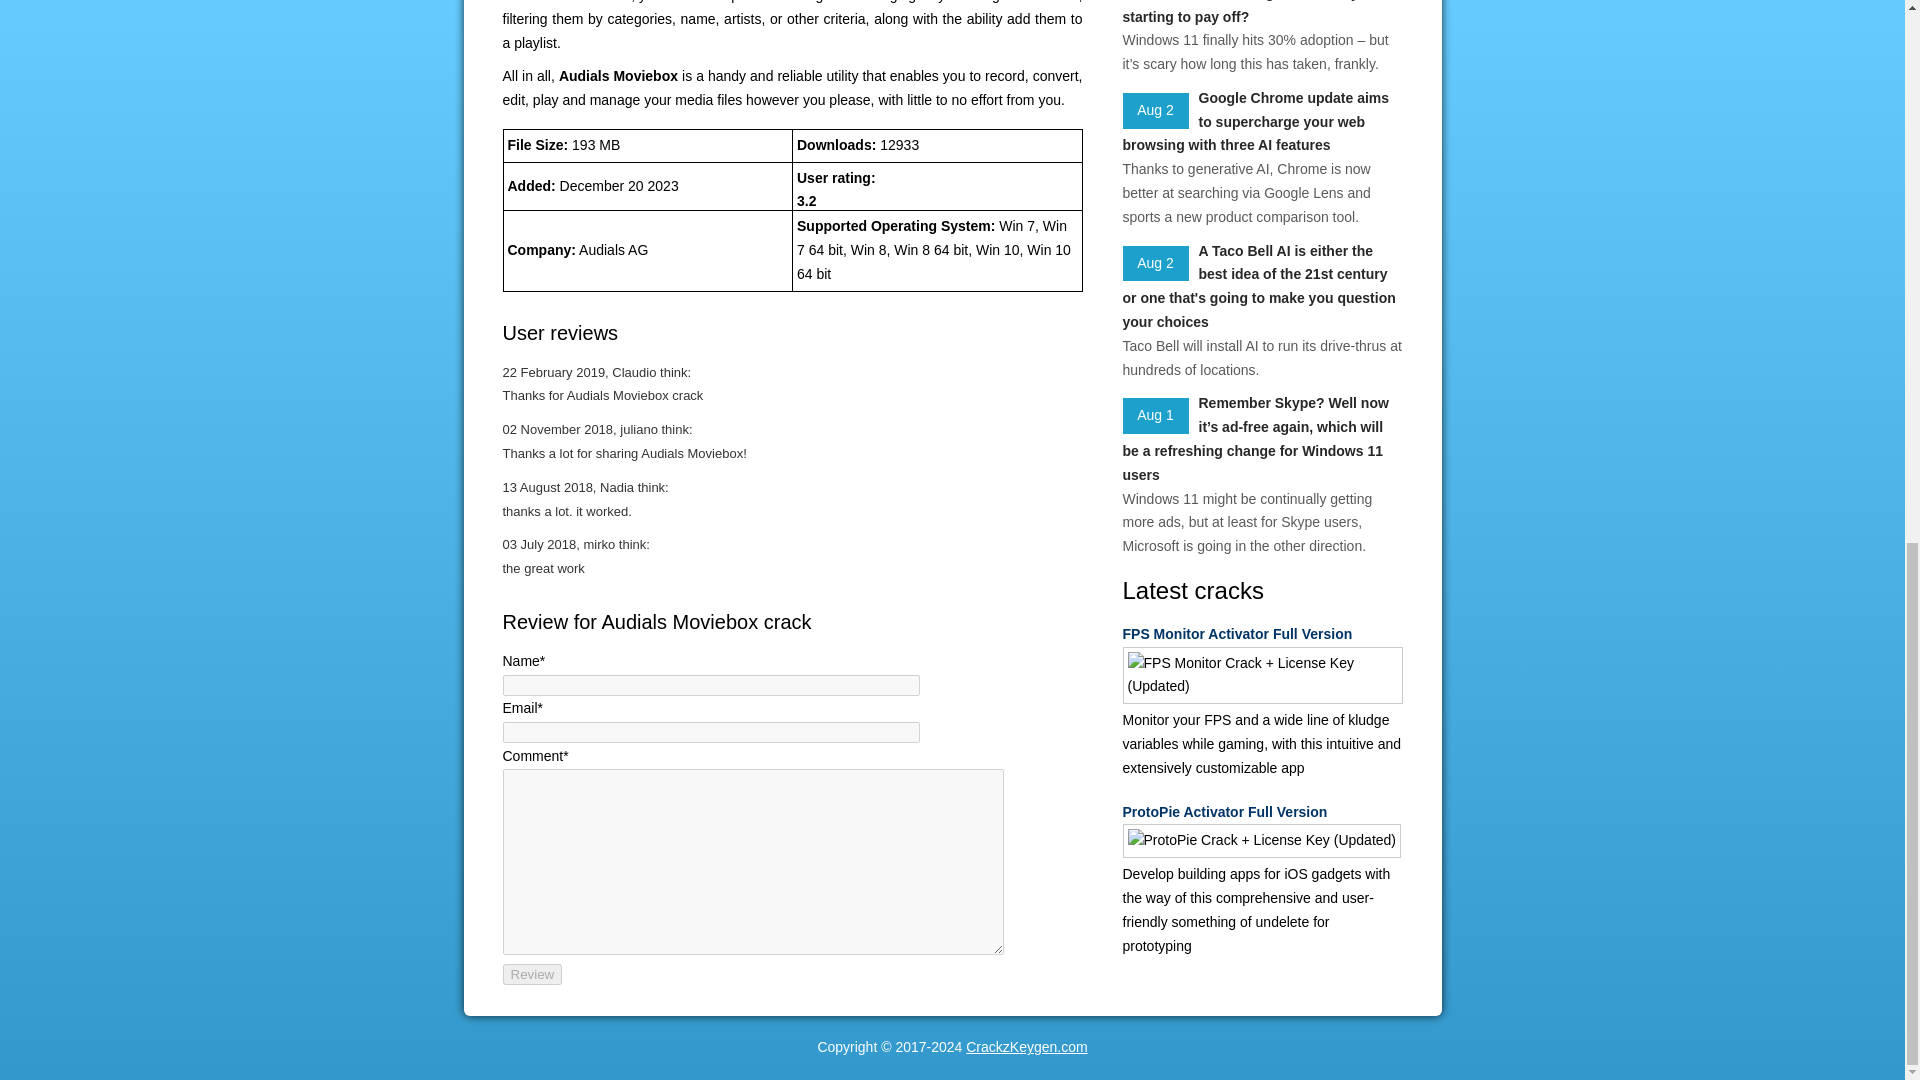  What do you see at coordinates (1261, 634) in the screenshot?
I see `FPS Monitor Activator Full Version` at bounding box center [1261, 634].